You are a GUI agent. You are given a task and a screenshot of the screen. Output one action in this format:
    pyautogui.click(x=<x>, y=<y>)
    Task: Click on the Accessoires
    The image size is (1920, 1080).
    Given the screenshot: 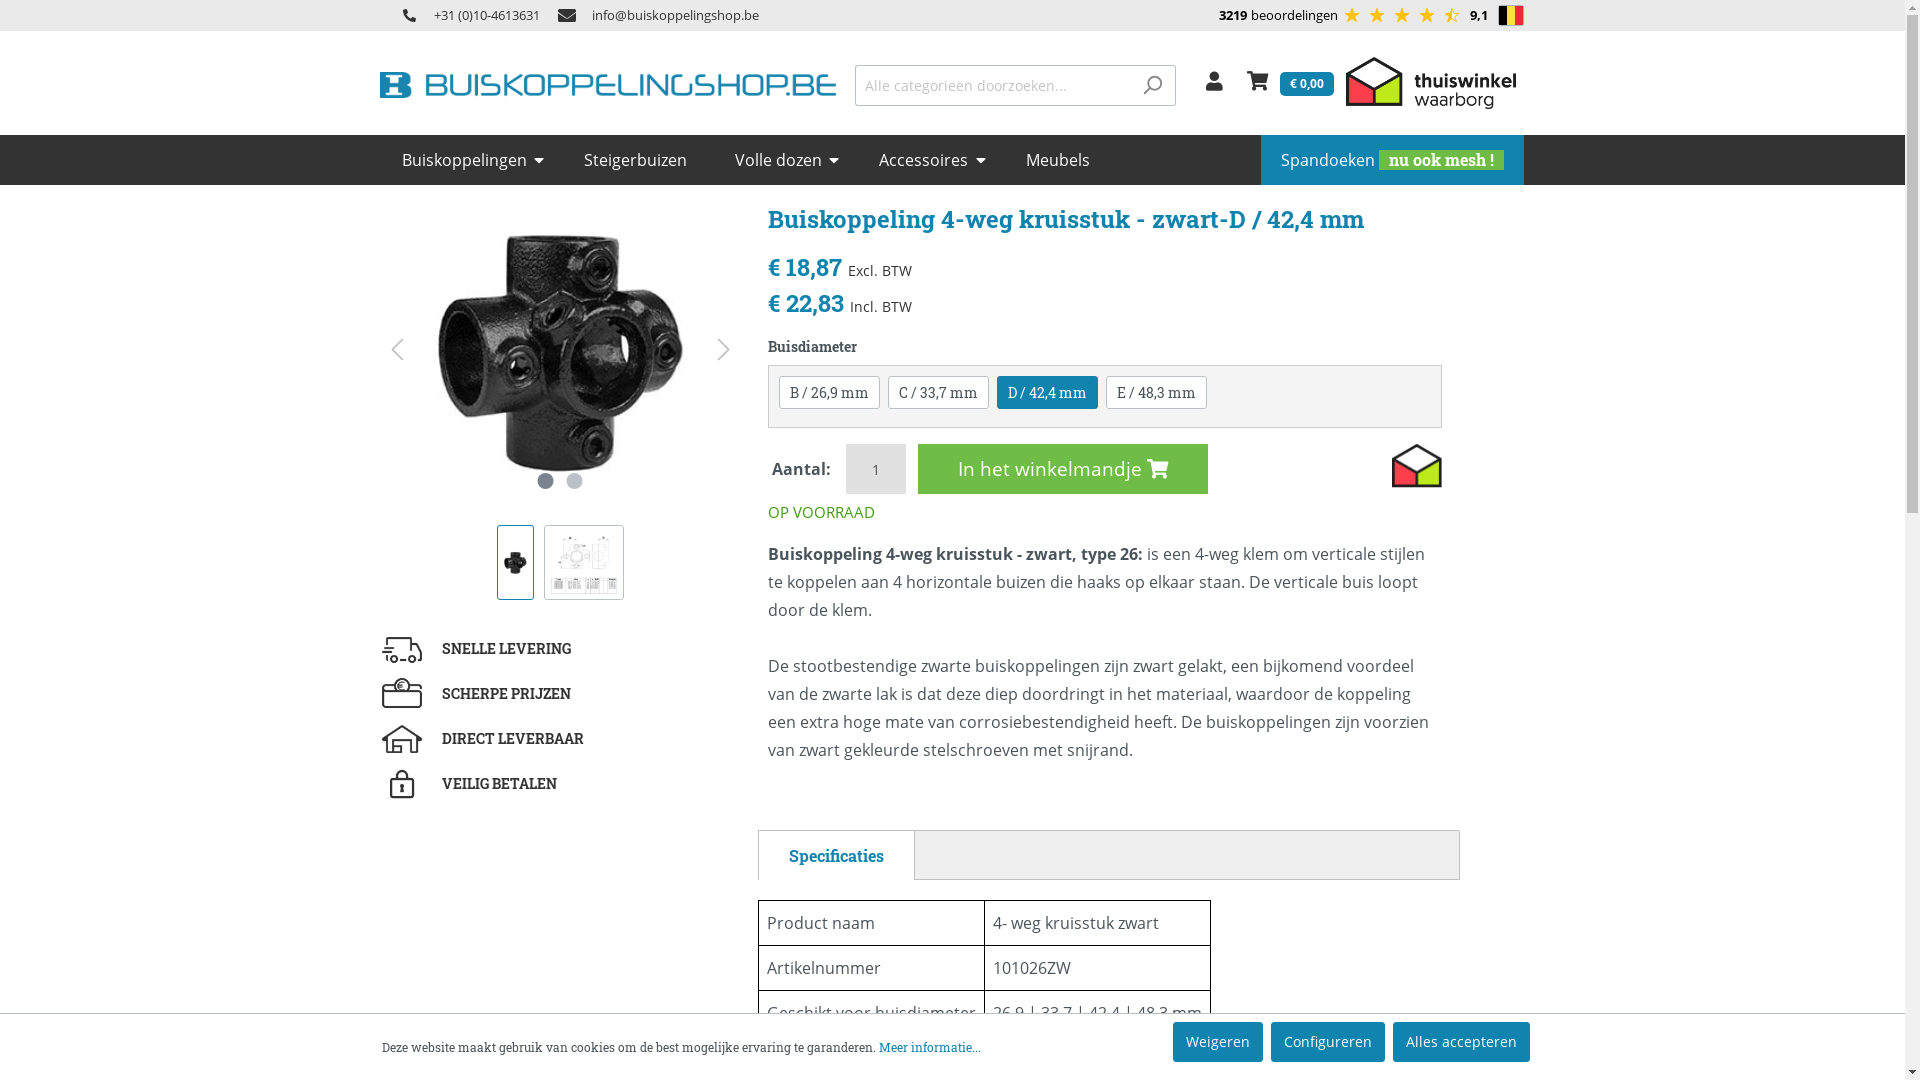 What is the action you would take?
    pyautogui.click(x=932, y=160)
    